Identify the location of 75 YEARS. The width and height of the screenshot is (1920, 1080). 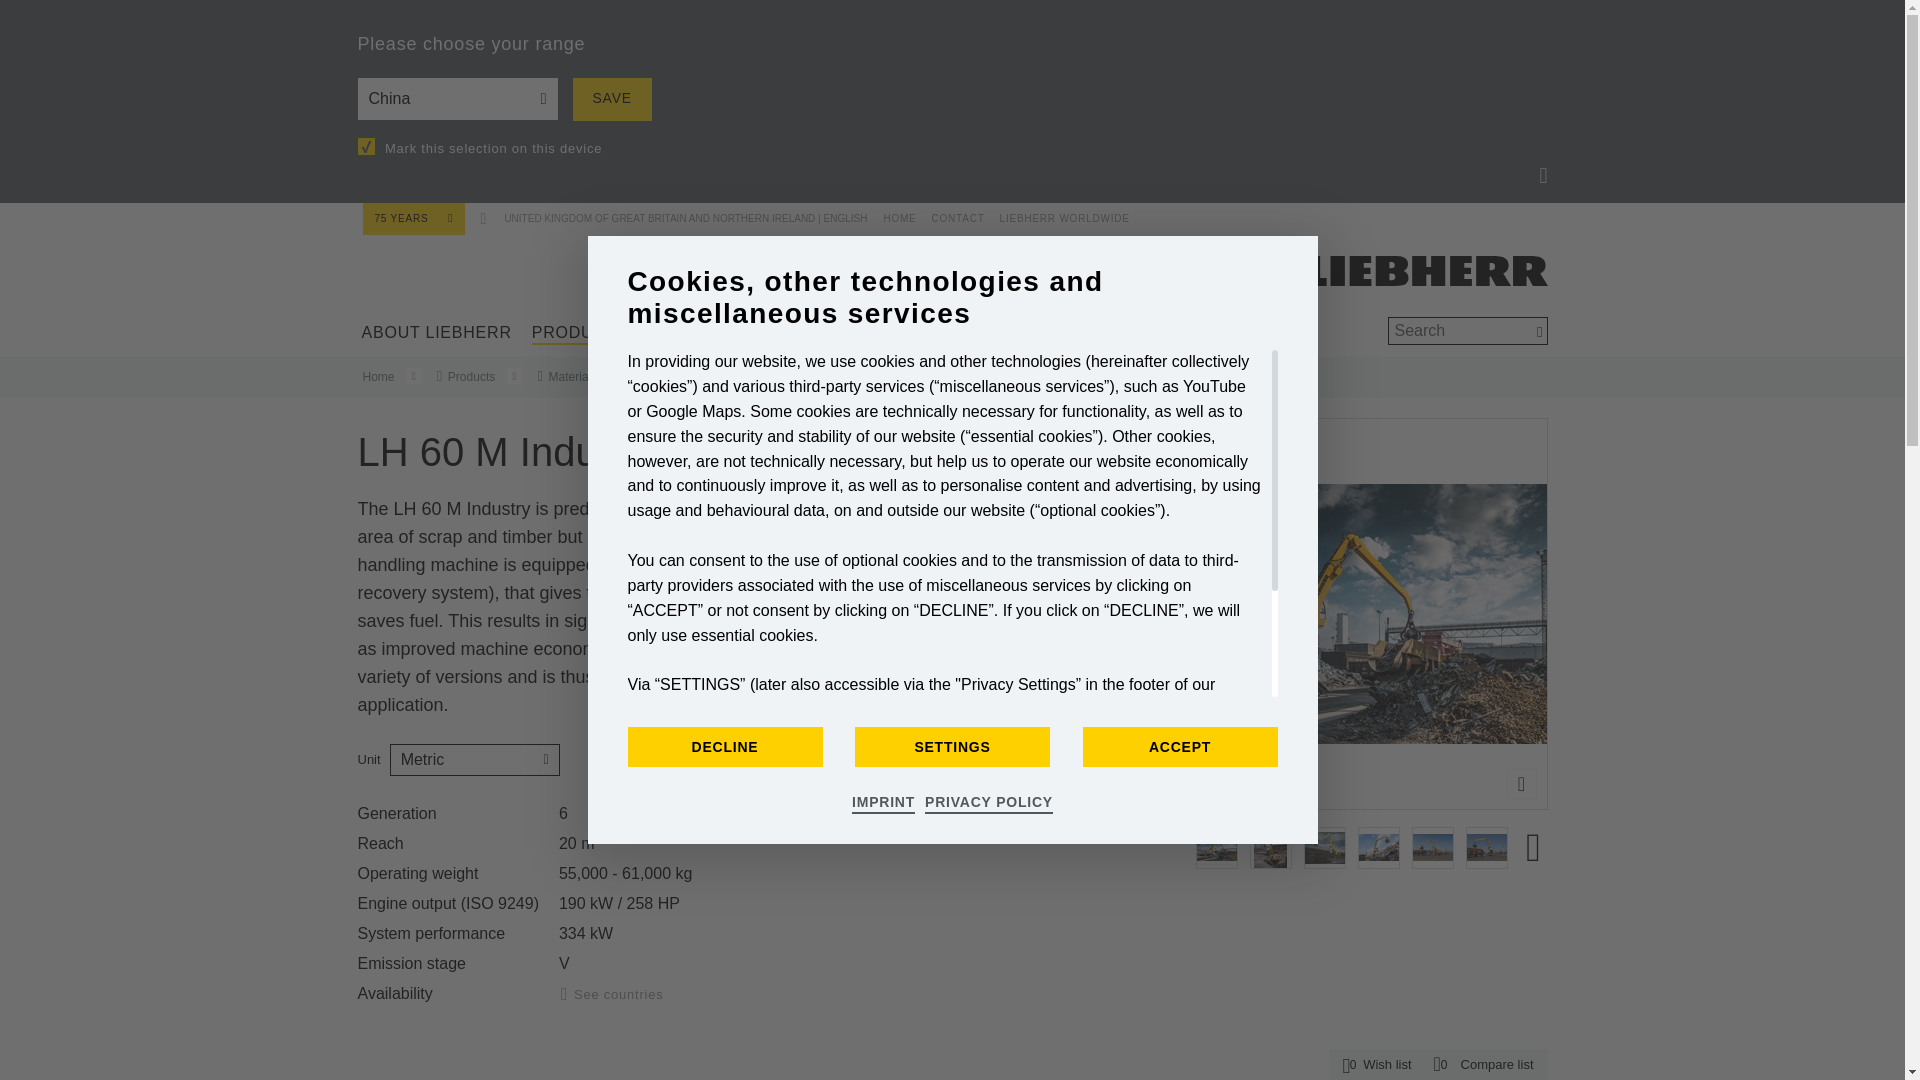
(413, 218).